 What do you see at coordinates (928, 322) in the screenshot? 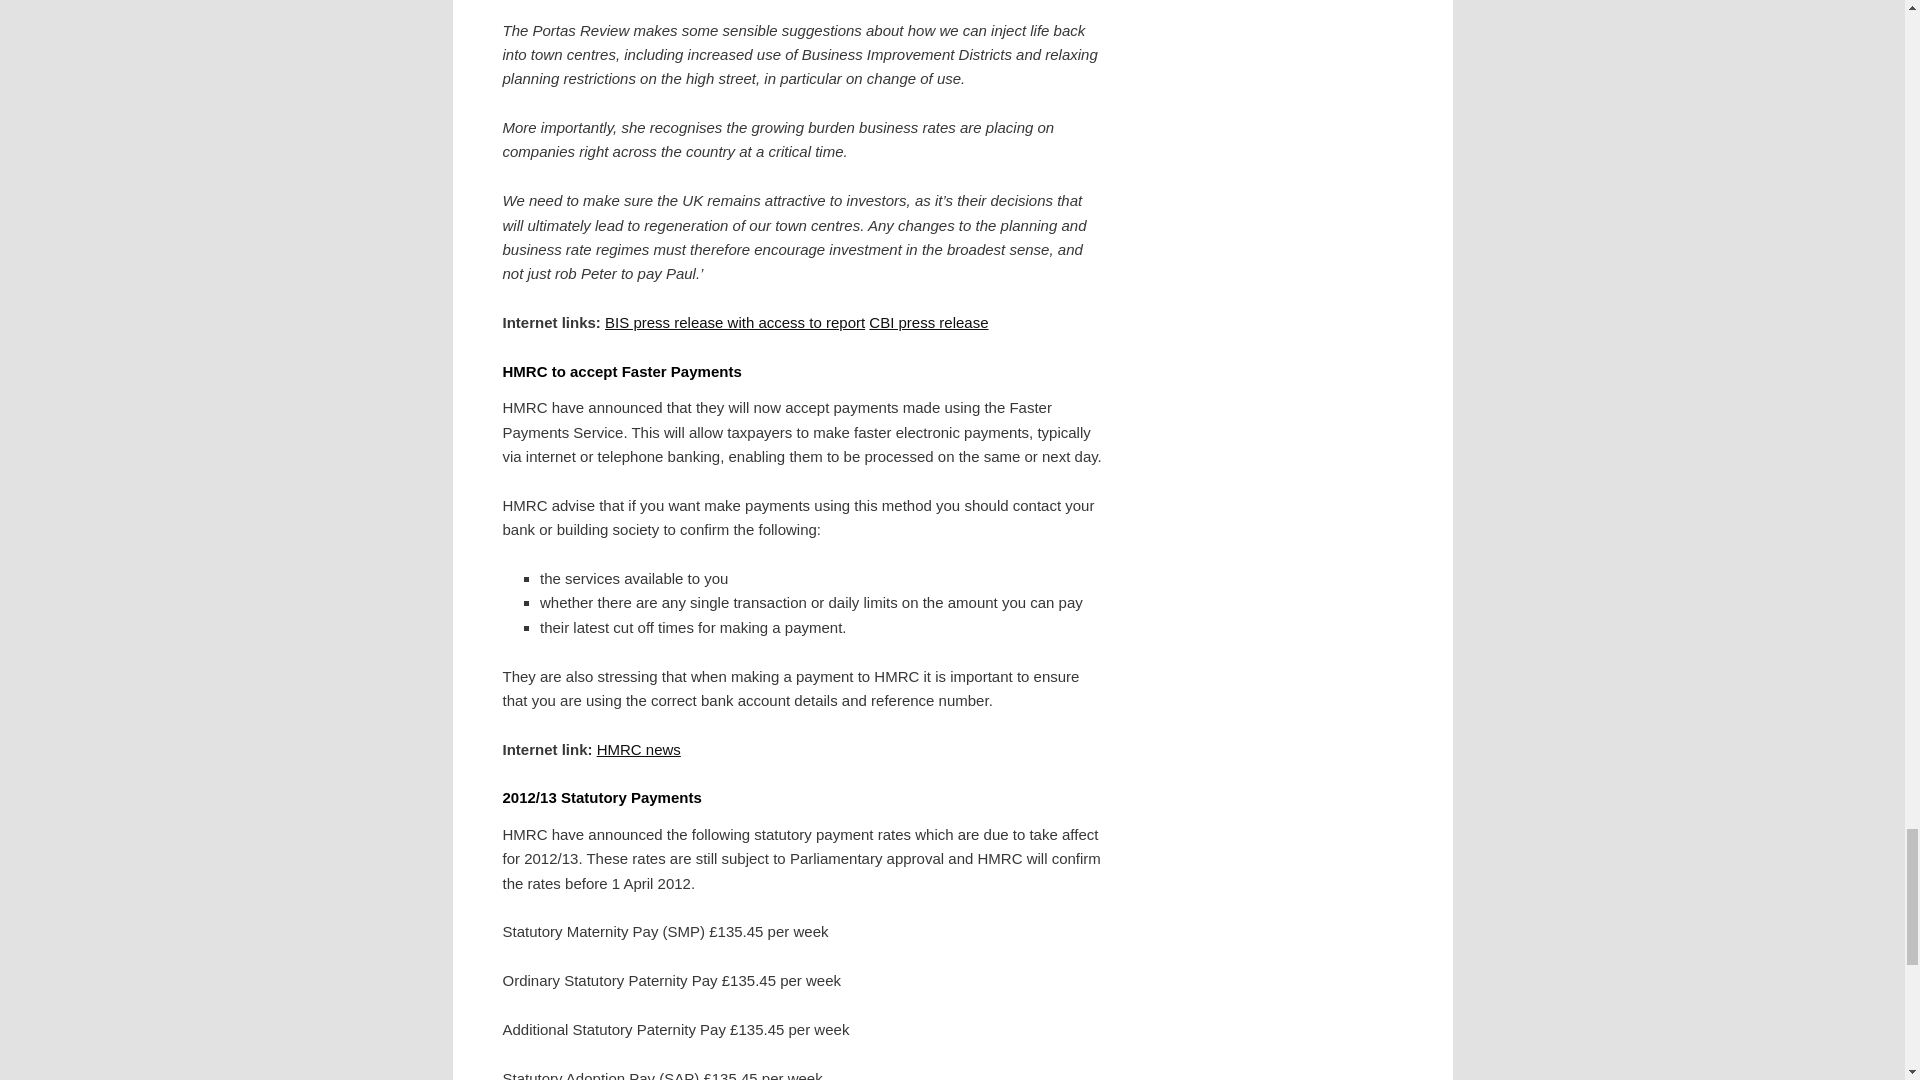
I see `CBI press release` at bounding box center [928, 322].